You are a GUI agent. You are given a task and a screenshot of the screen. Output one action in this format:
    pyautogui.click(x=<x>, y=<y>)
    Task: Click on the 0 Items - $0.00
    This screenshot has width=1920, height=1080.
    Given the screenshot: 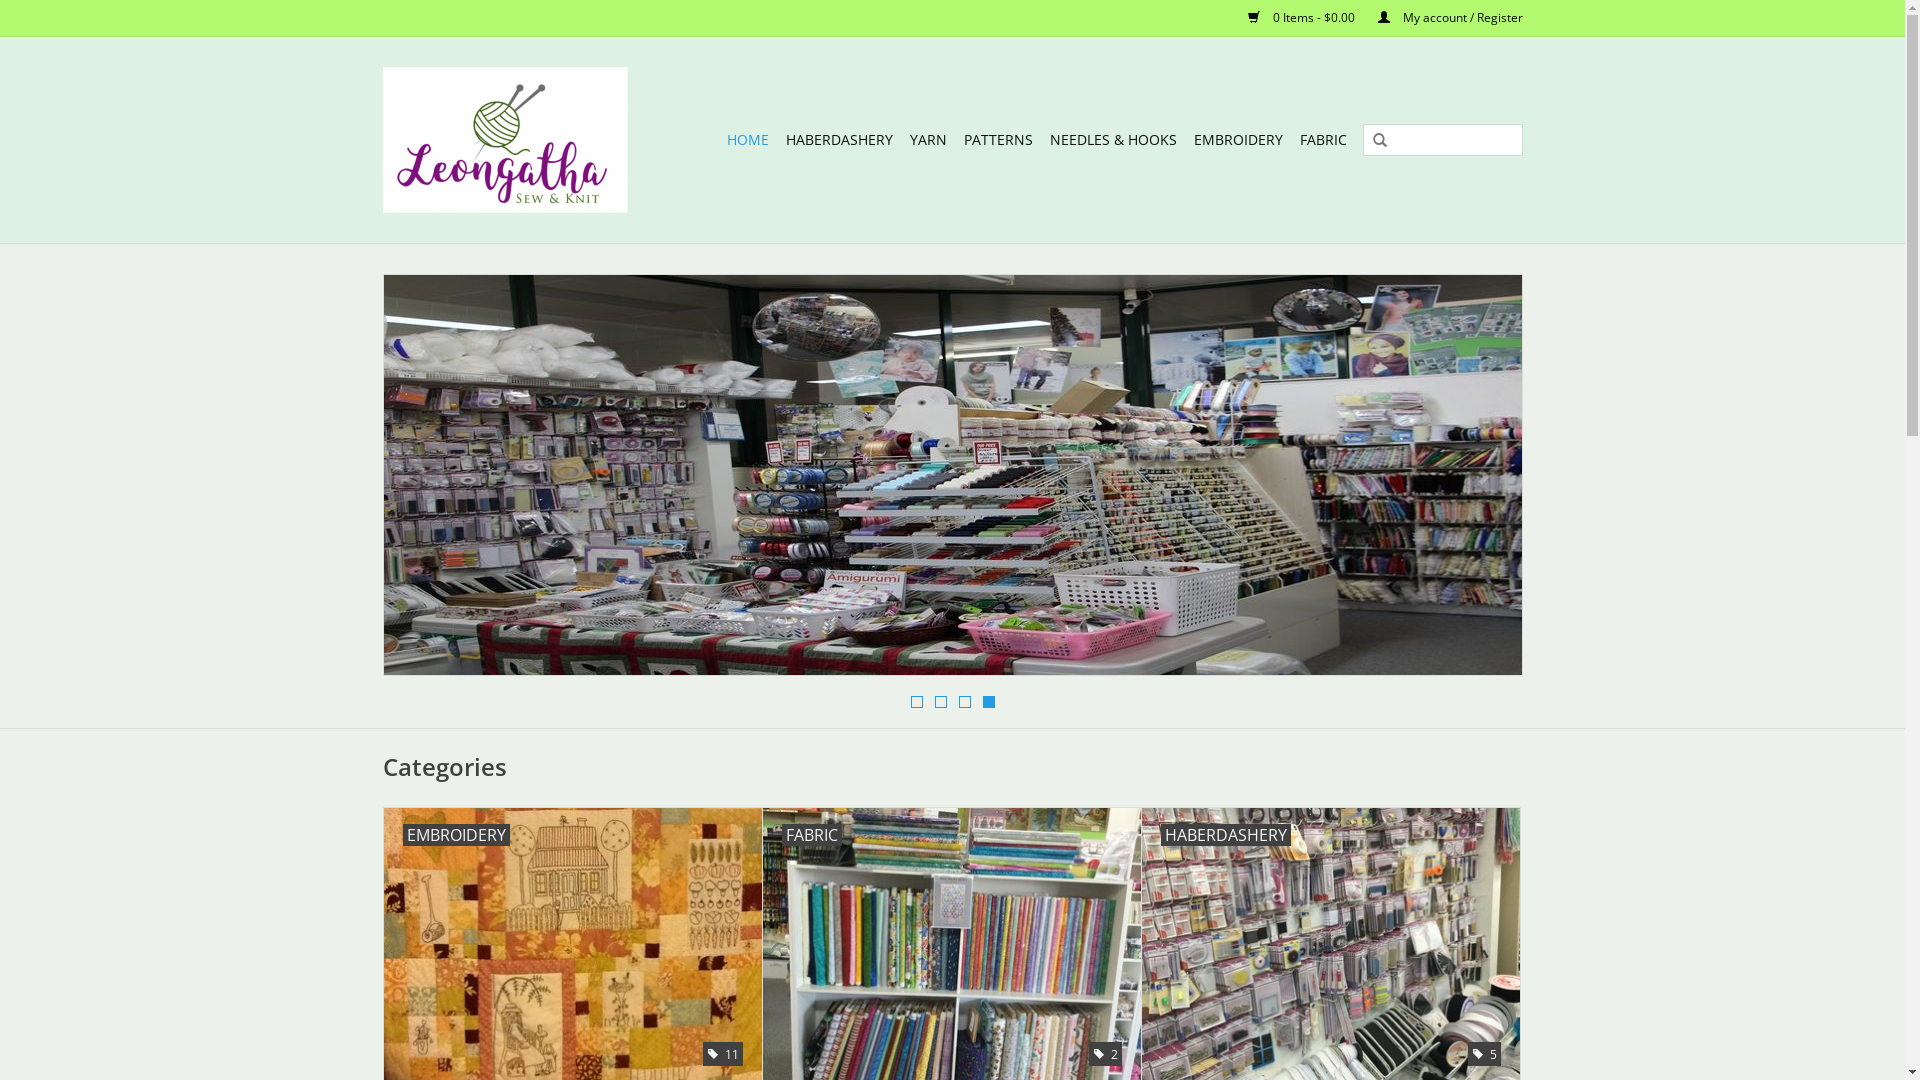 What is the action you would take?
    pyautogui.click(x=1293, y=18)
    